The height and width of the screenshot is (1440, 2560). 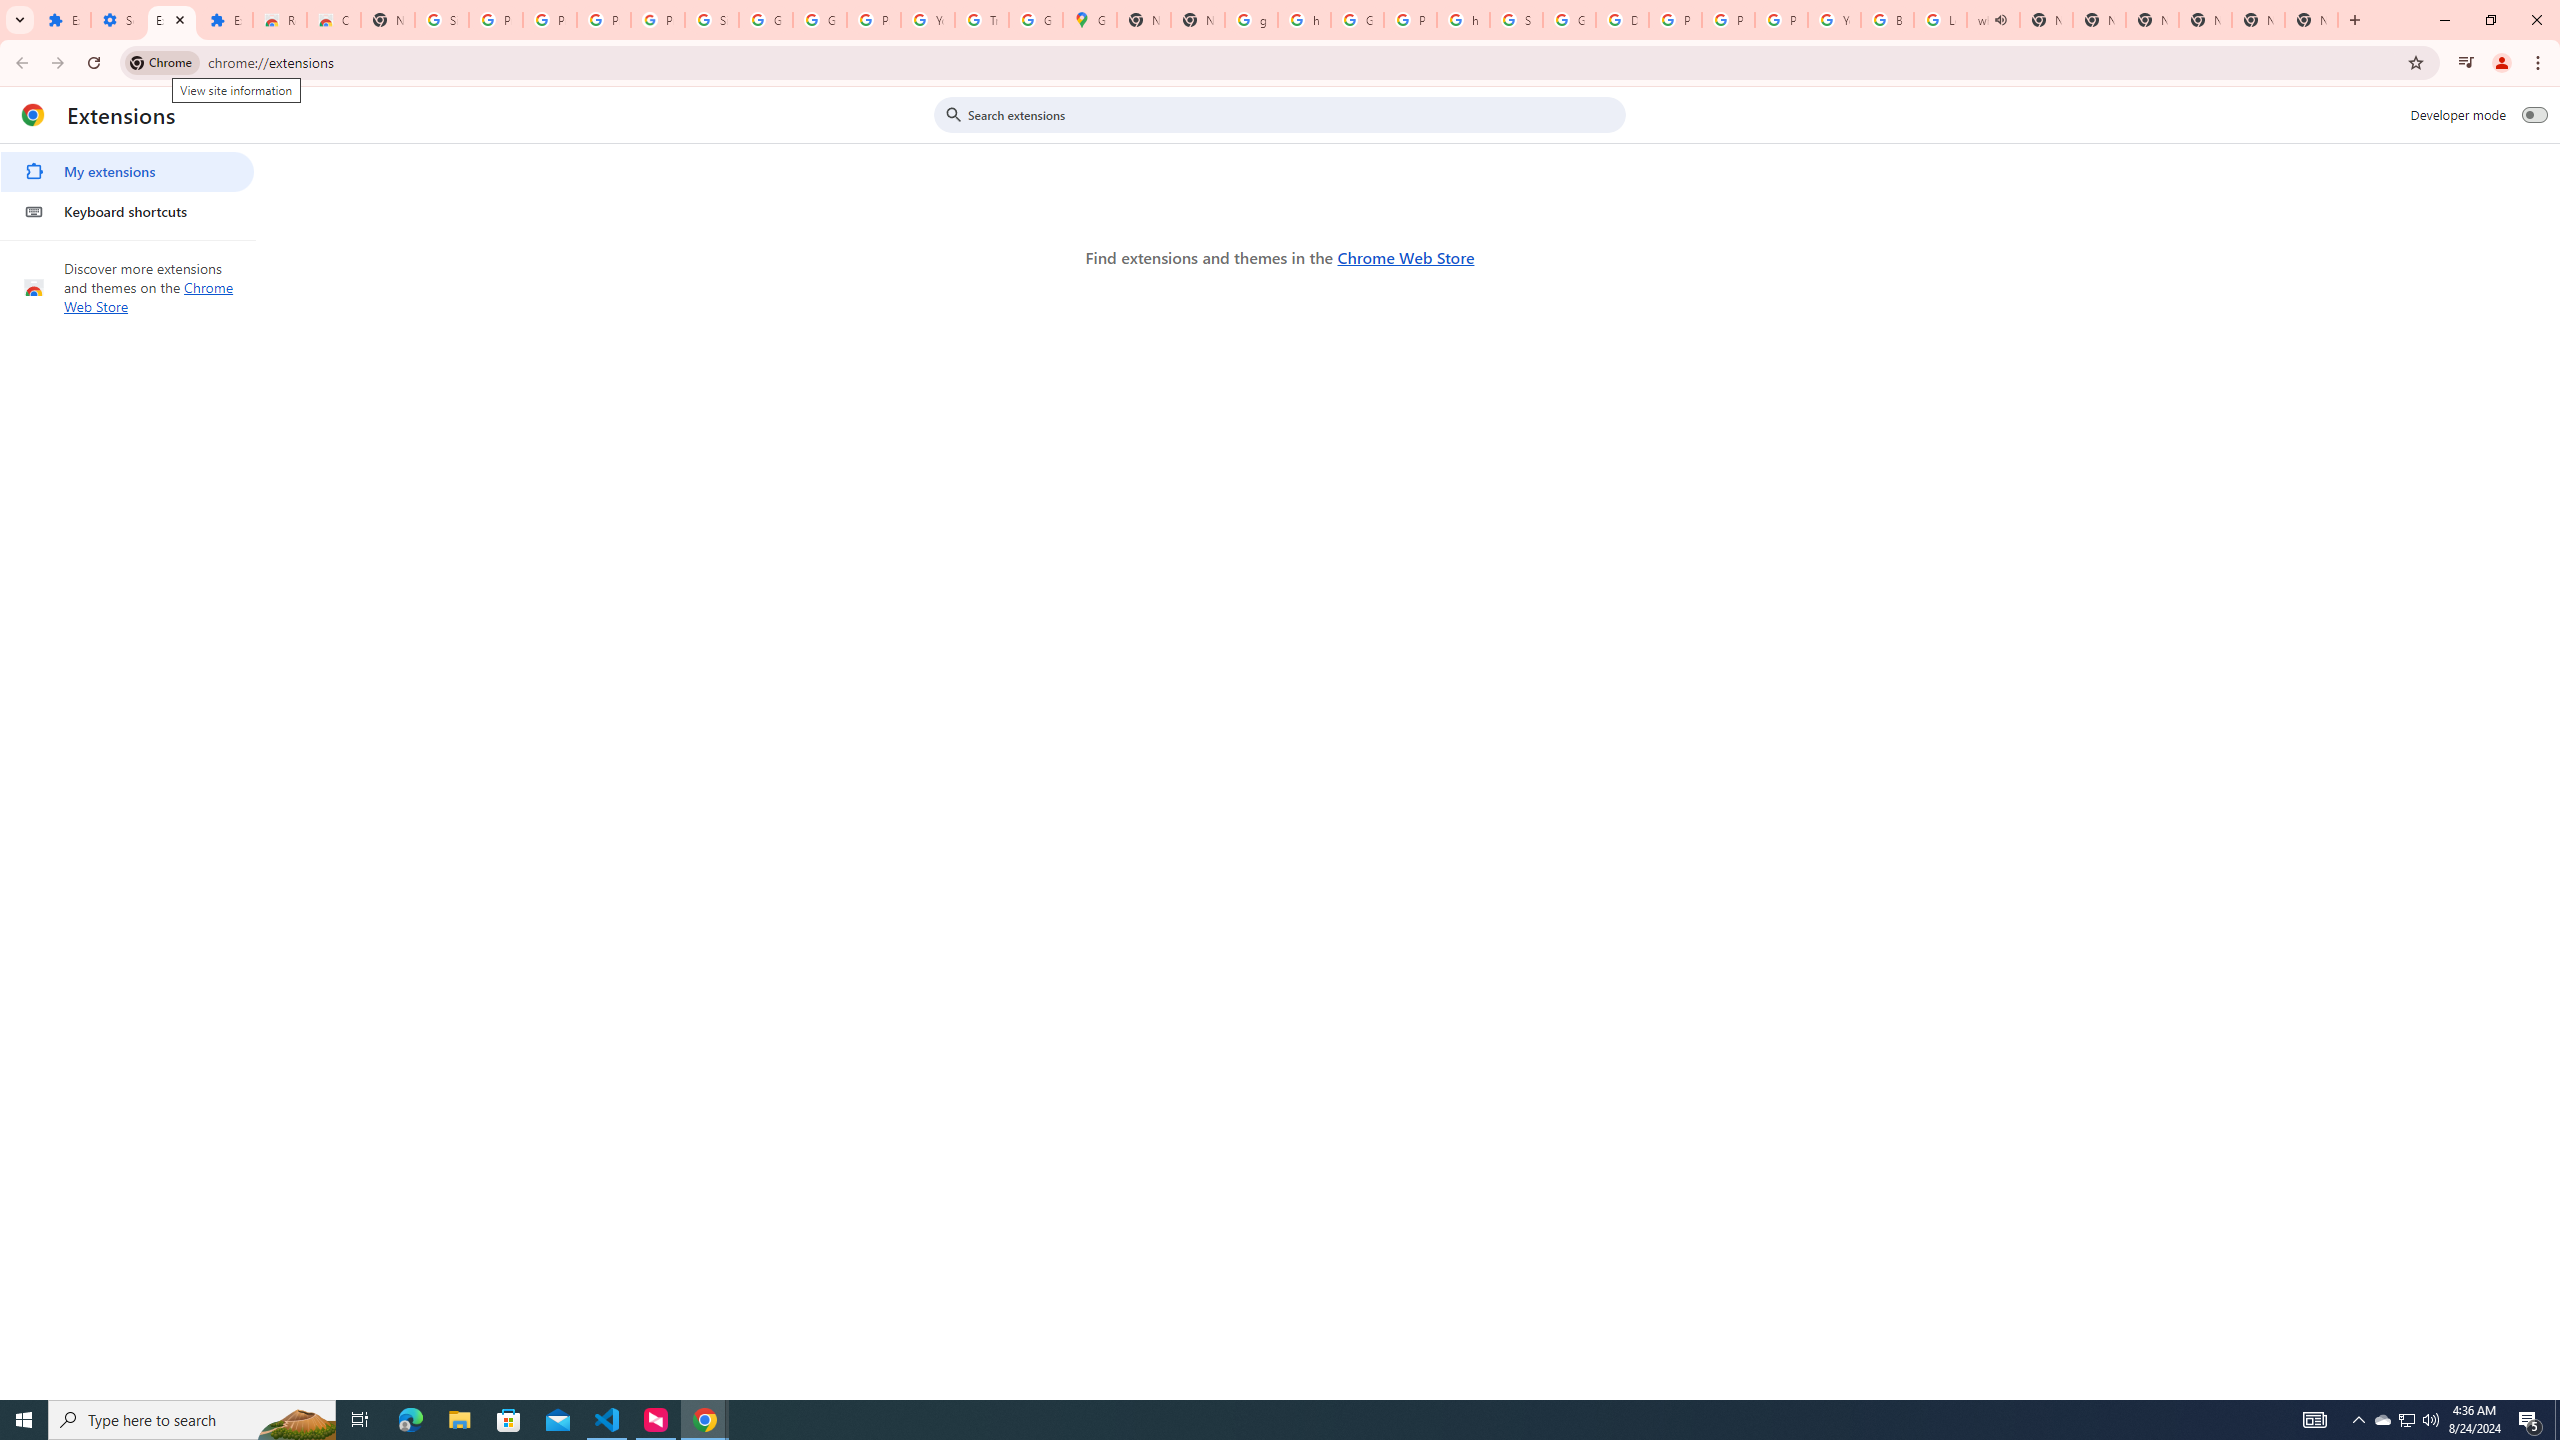 What do you see at coordinates (171, 20) in the screenshot?
I see `Extensions` at bounding box center [171, 20].